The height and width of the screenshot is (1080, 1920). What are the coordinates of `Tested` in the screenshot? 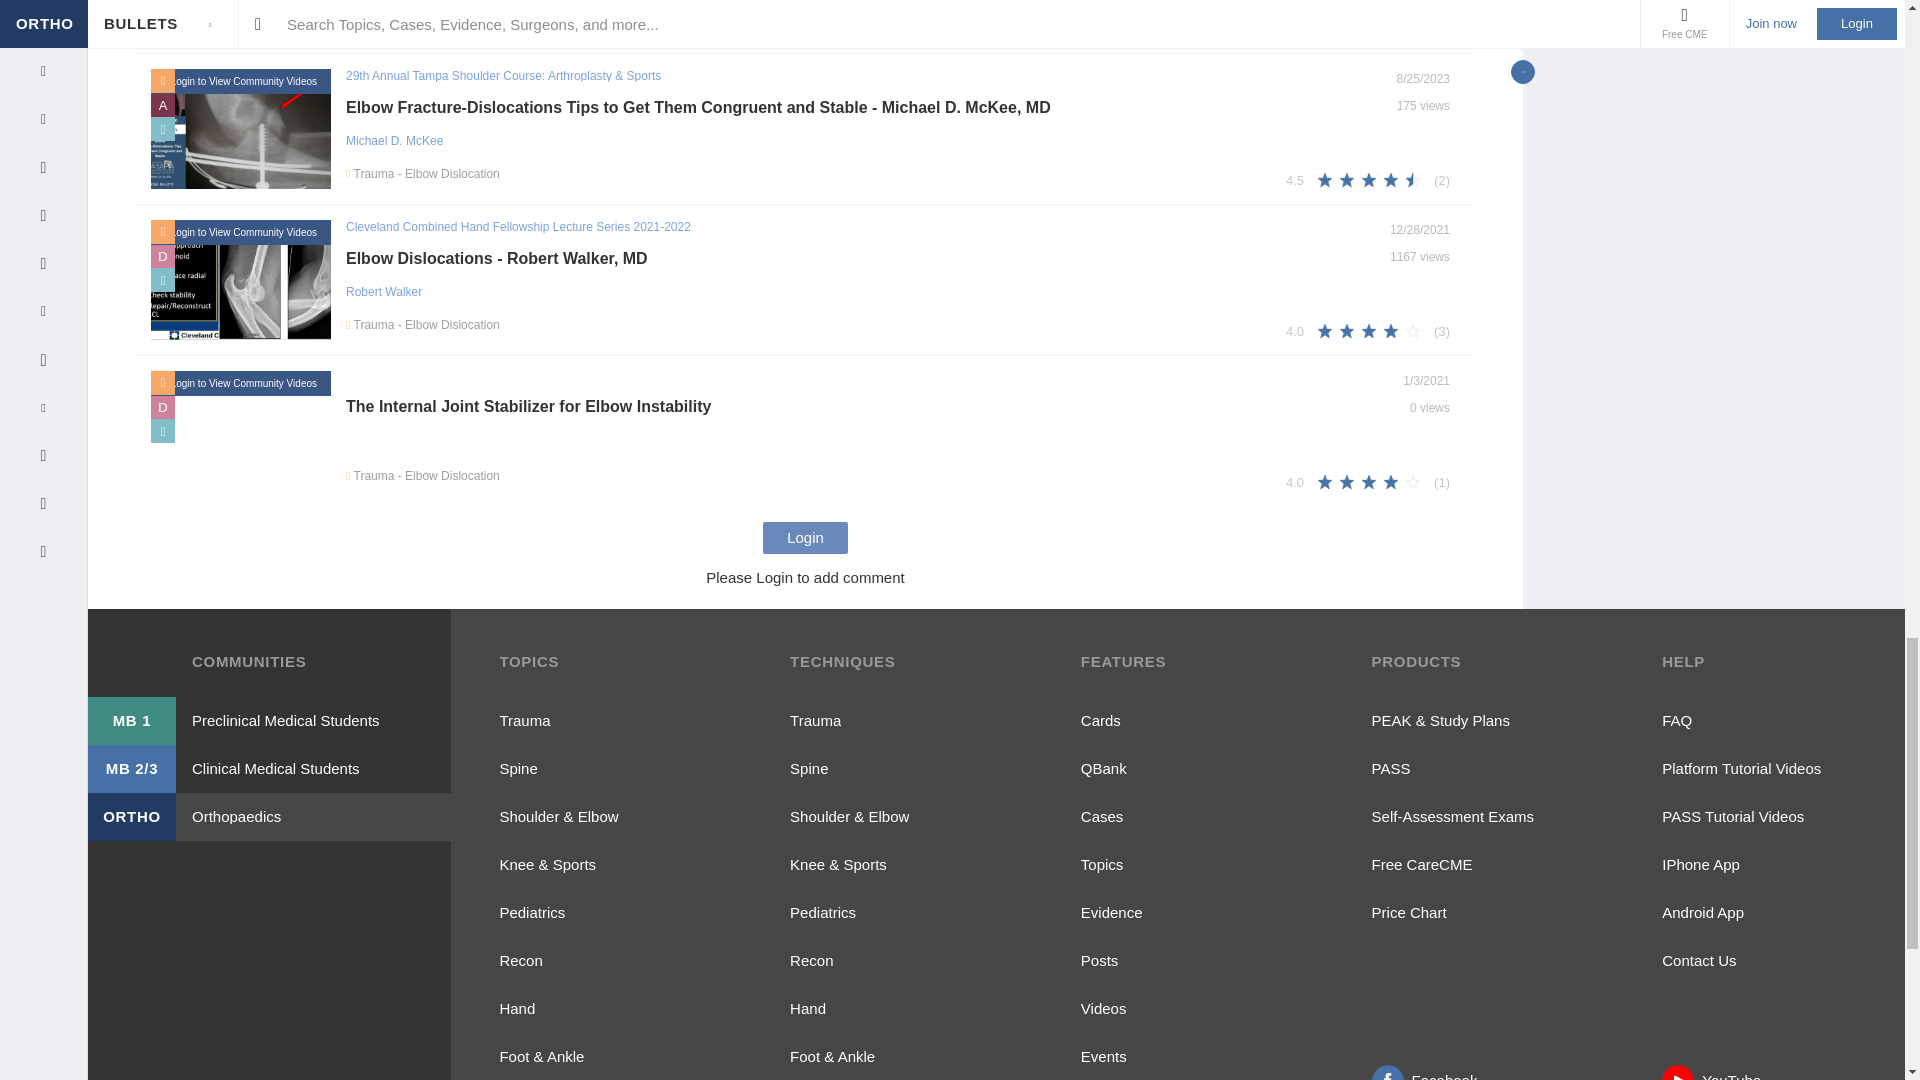 It's located at (162, 256).